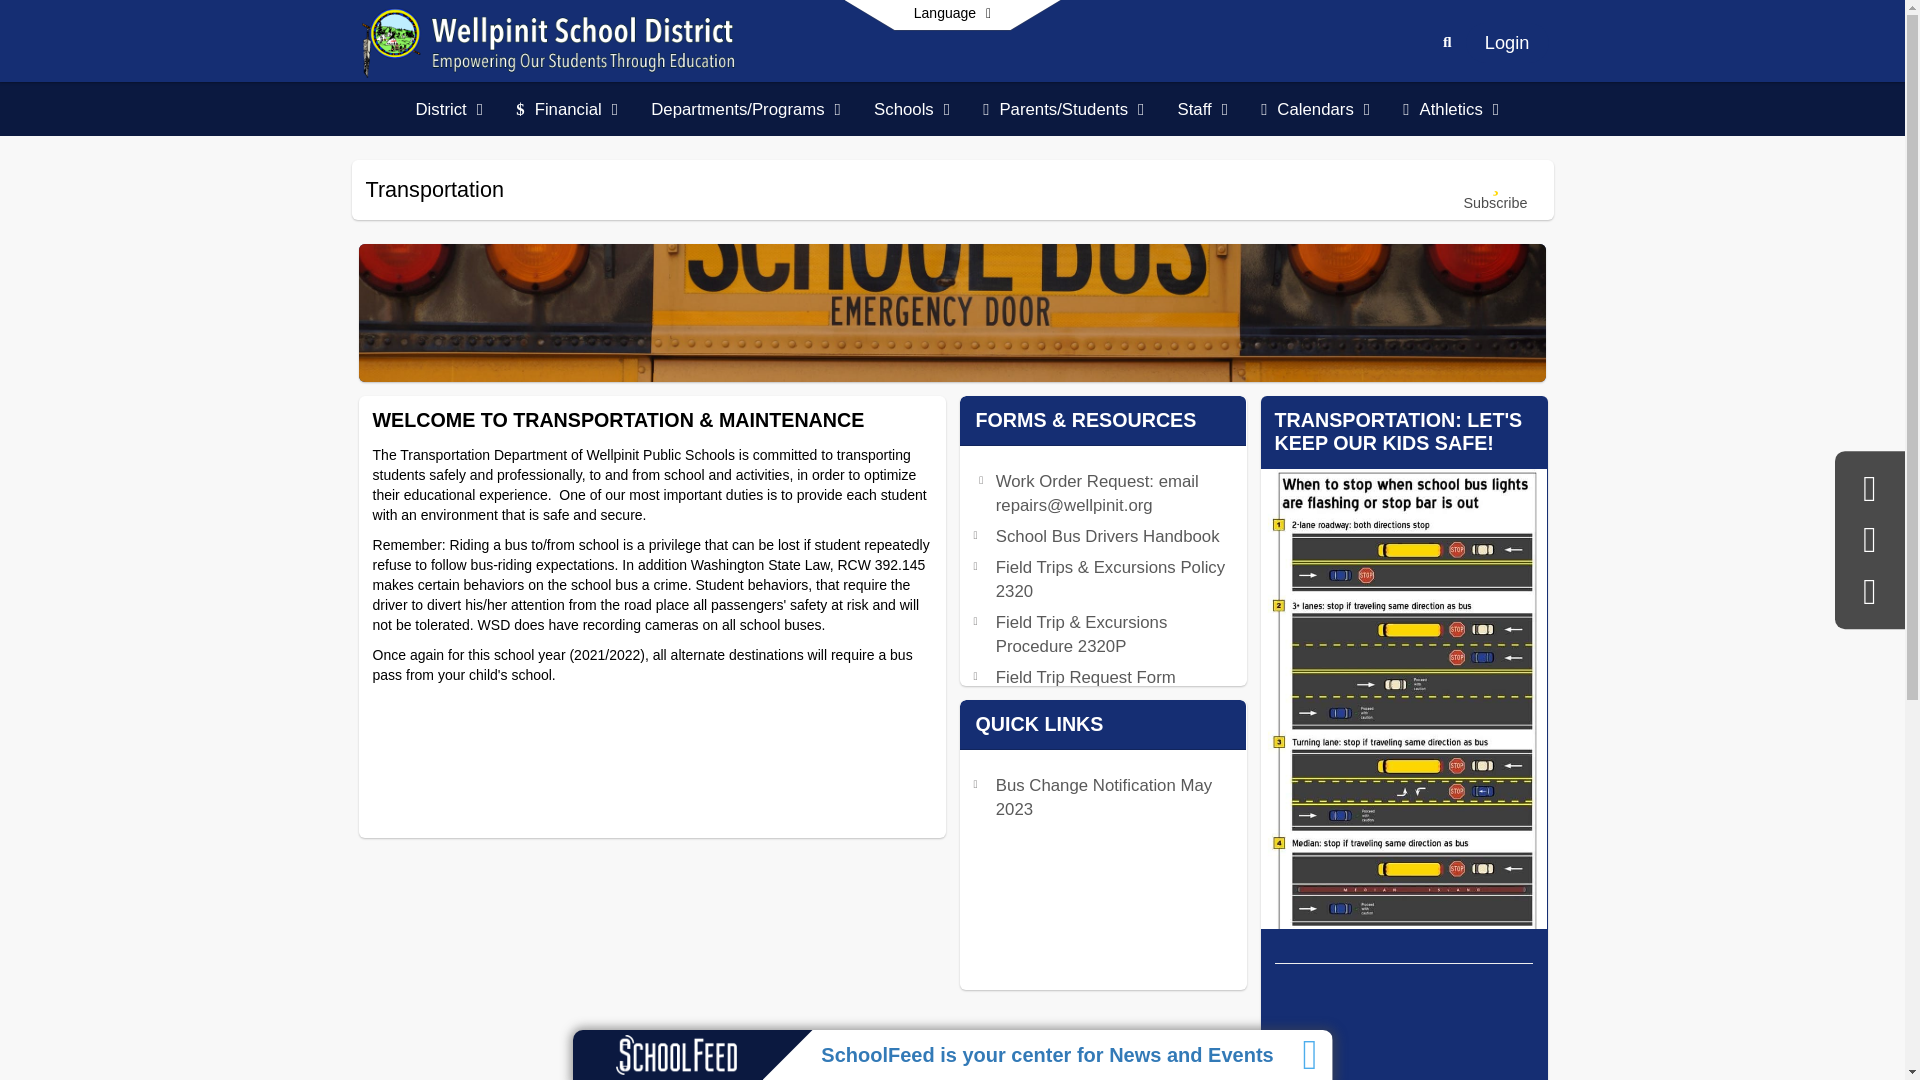 The height and width of the screenshot is (1080, 1920). Describe the element at coordinates (1084, 708) in the screenshot. I see `Emergency Bus Routes` at that location.